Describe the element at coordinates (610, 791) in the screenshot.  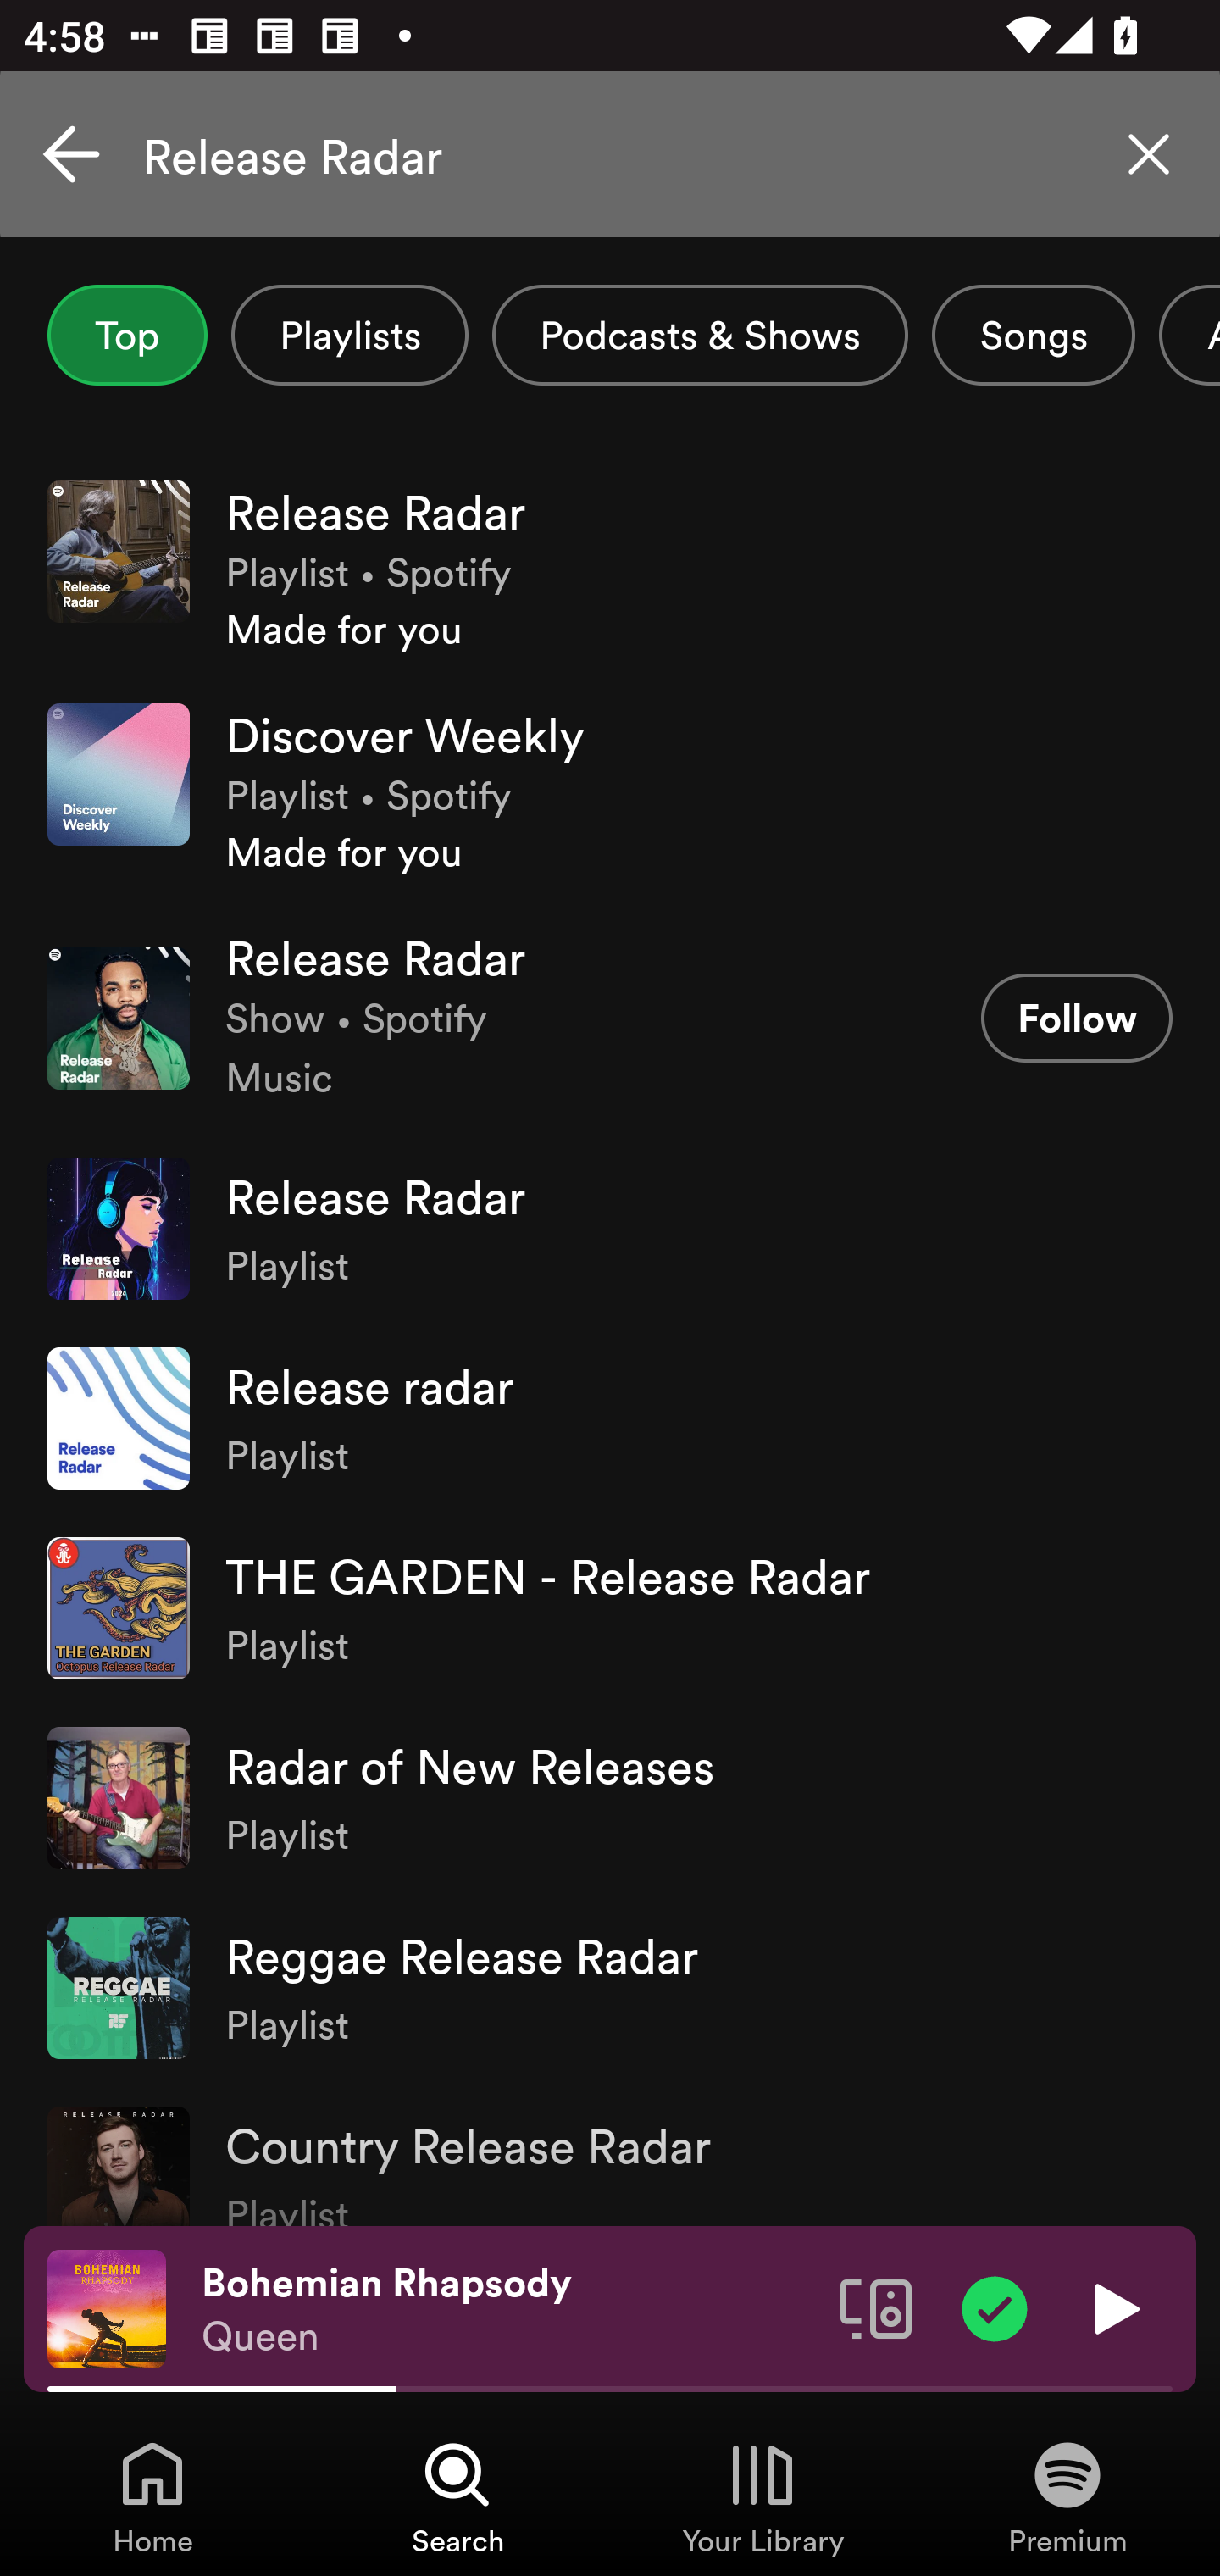
I see `Discover Weekly Playlist • Spotify Made for you` at that location.